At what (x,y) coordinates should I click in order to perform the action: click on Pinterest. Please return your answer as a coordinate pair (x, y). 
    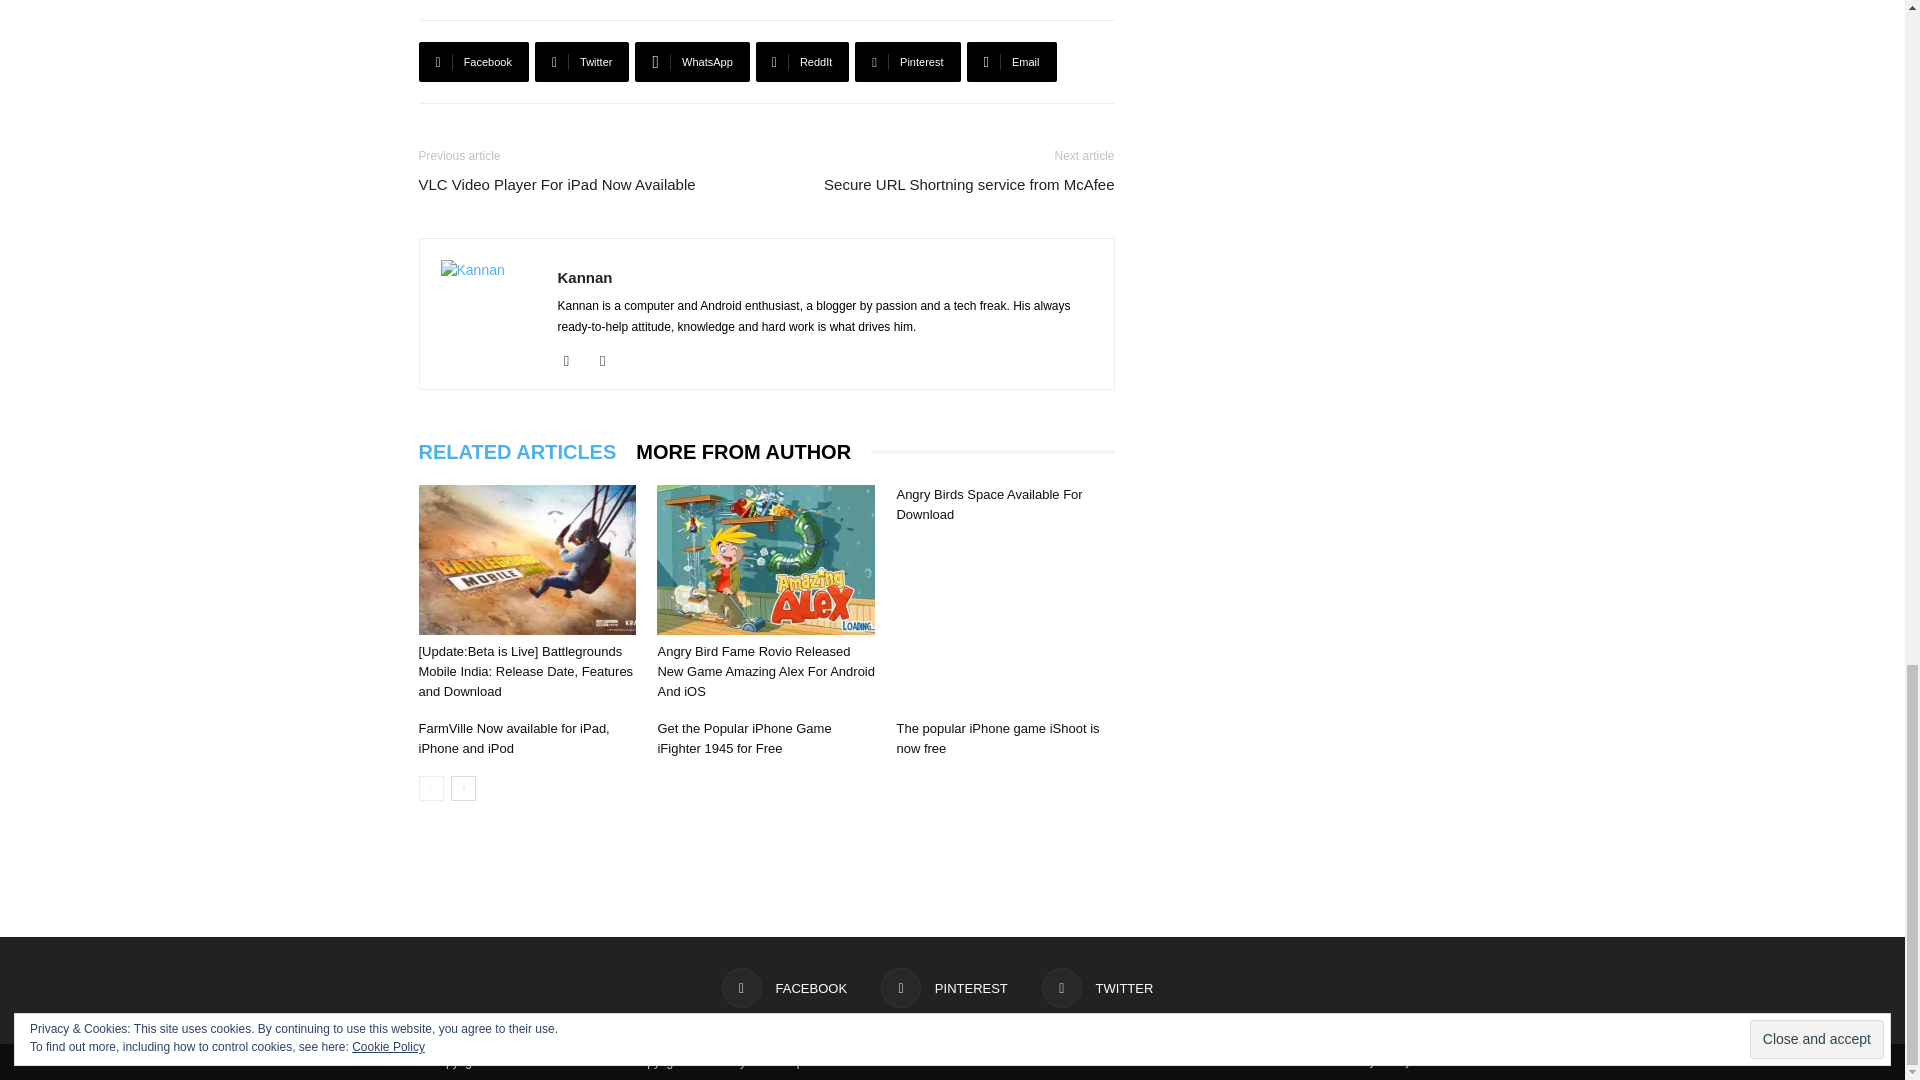
    Looking at the image, I should click on (907, 62).